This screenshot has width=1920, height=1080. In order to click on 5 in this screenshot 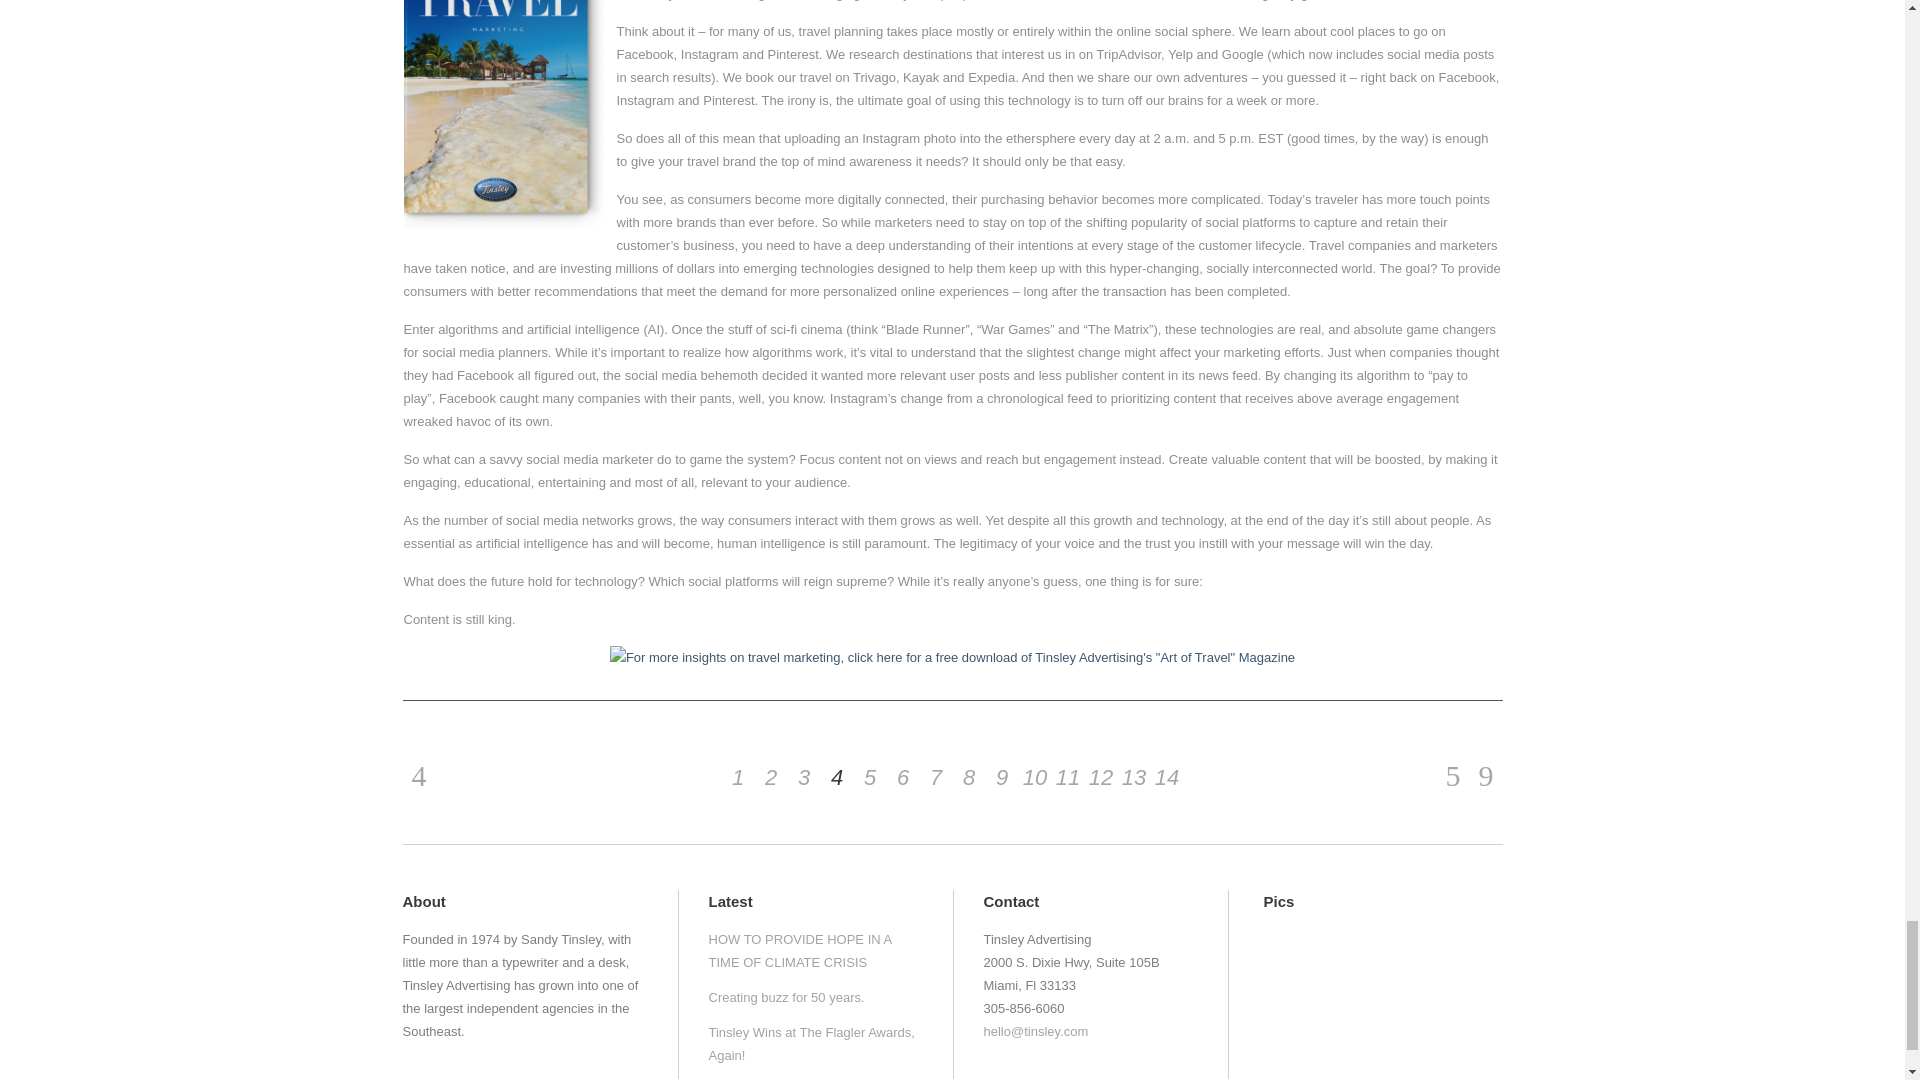, I will do `click(870, 777)`.